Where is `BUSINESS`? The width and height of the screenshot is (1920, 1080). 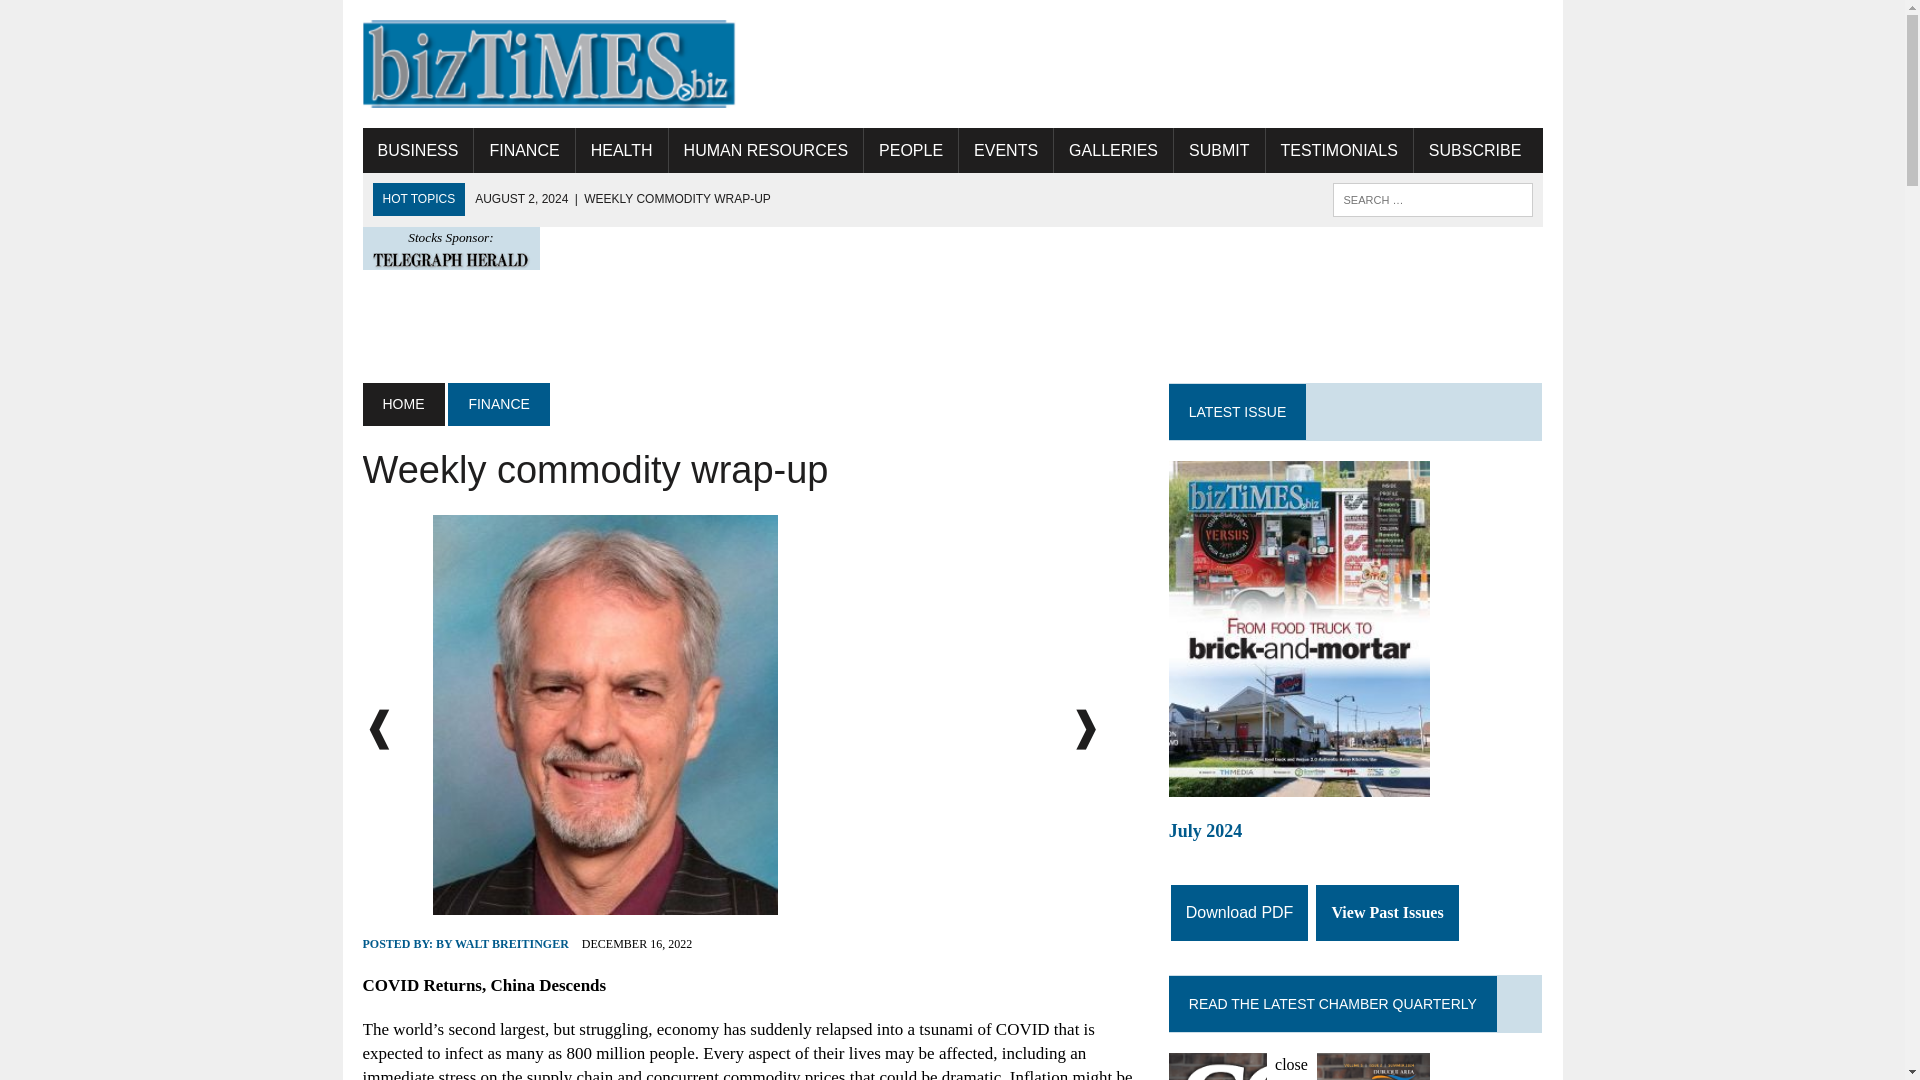 BUSINESS is located at coordinates (417, 150).